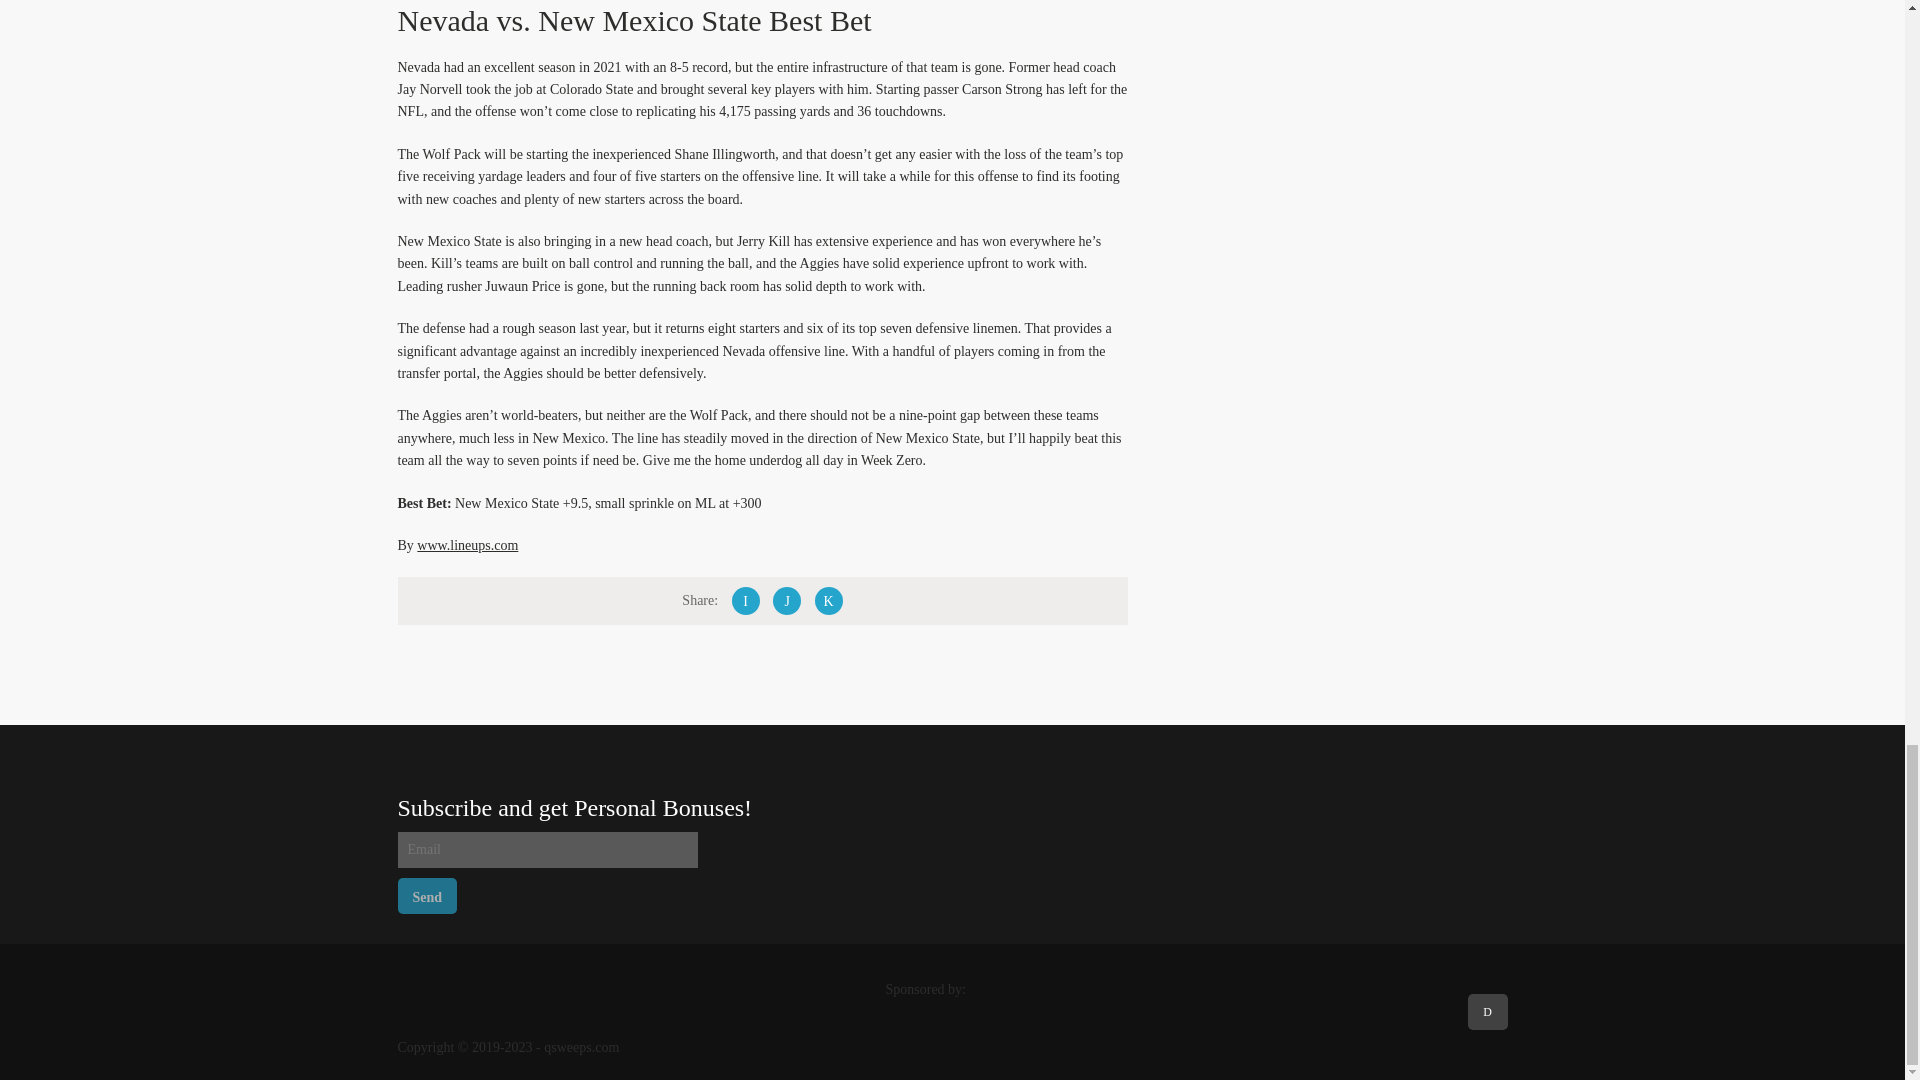  I want to click on Send, so click(428, 896).